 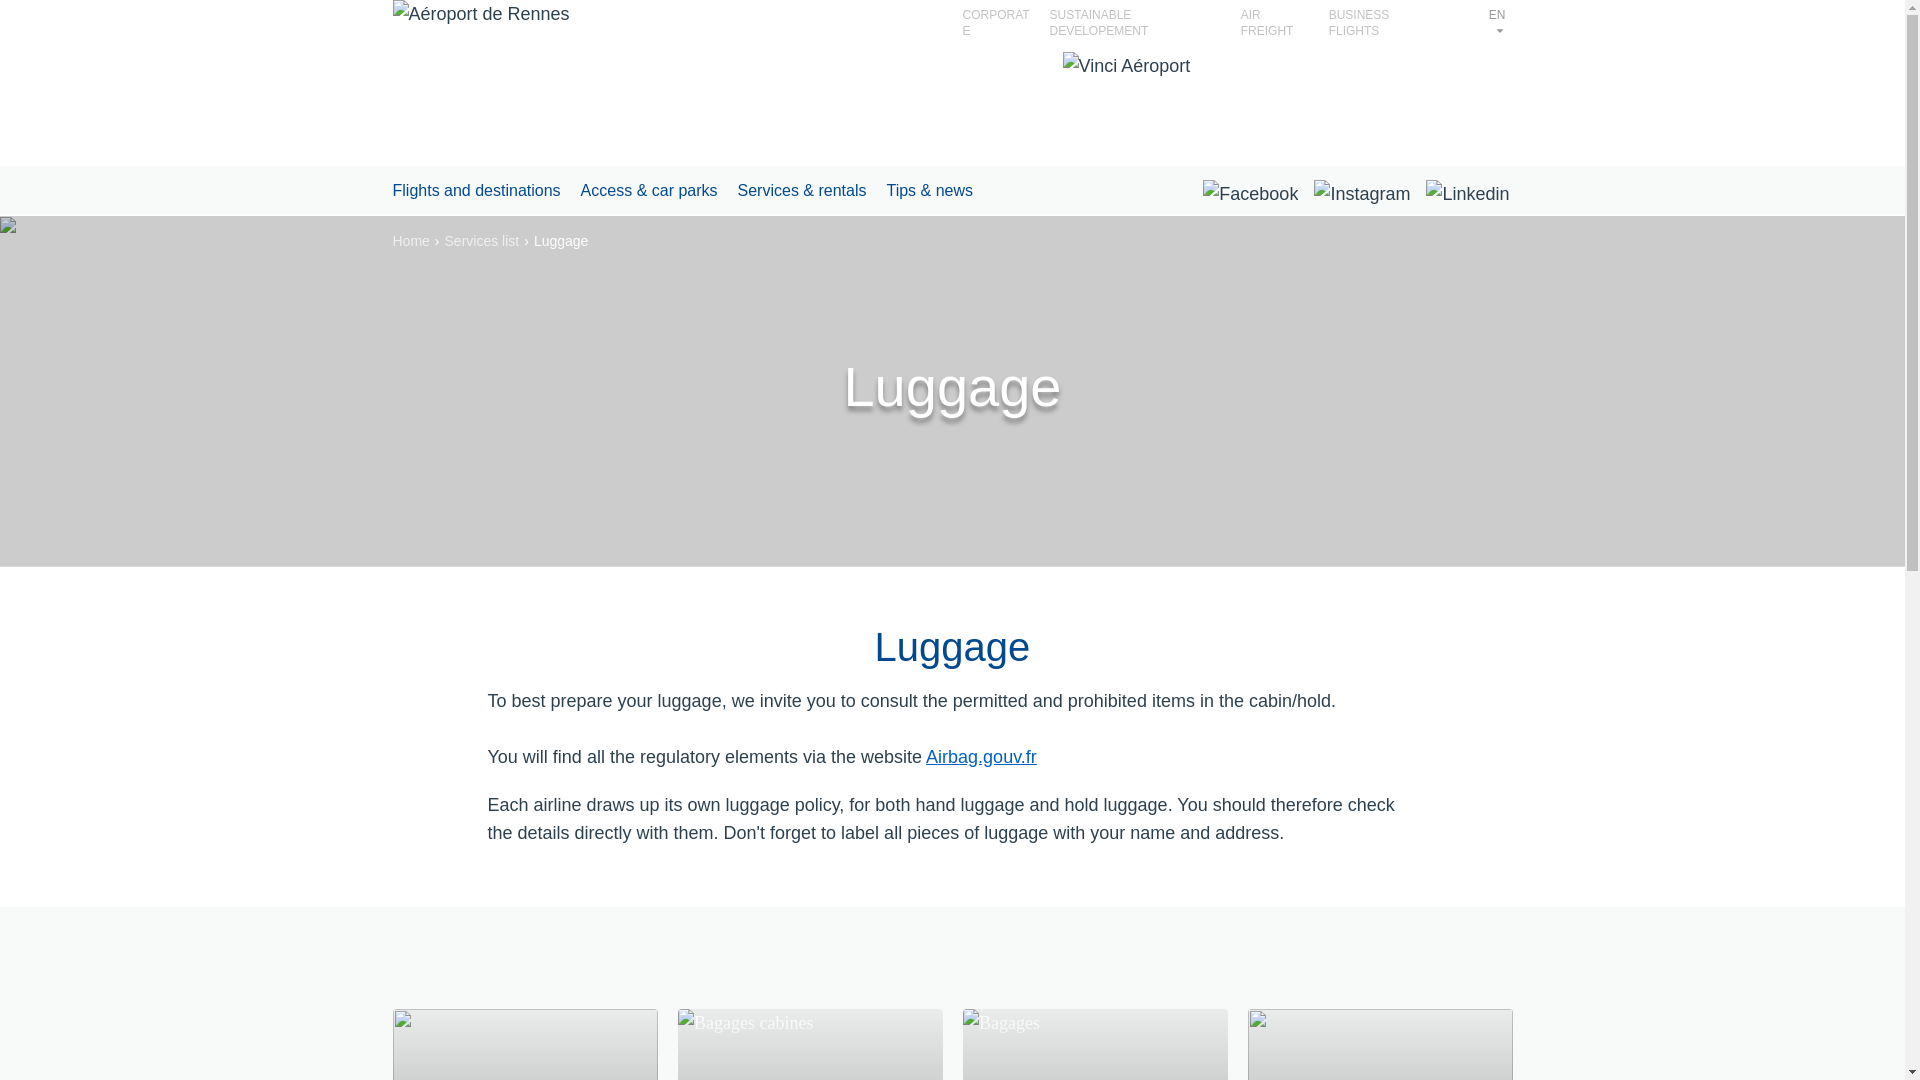 What do you see at coordinates (1267, 22) in the screenshot?
I see `AIR FREIGHT` at bounding box center [1267, 22].